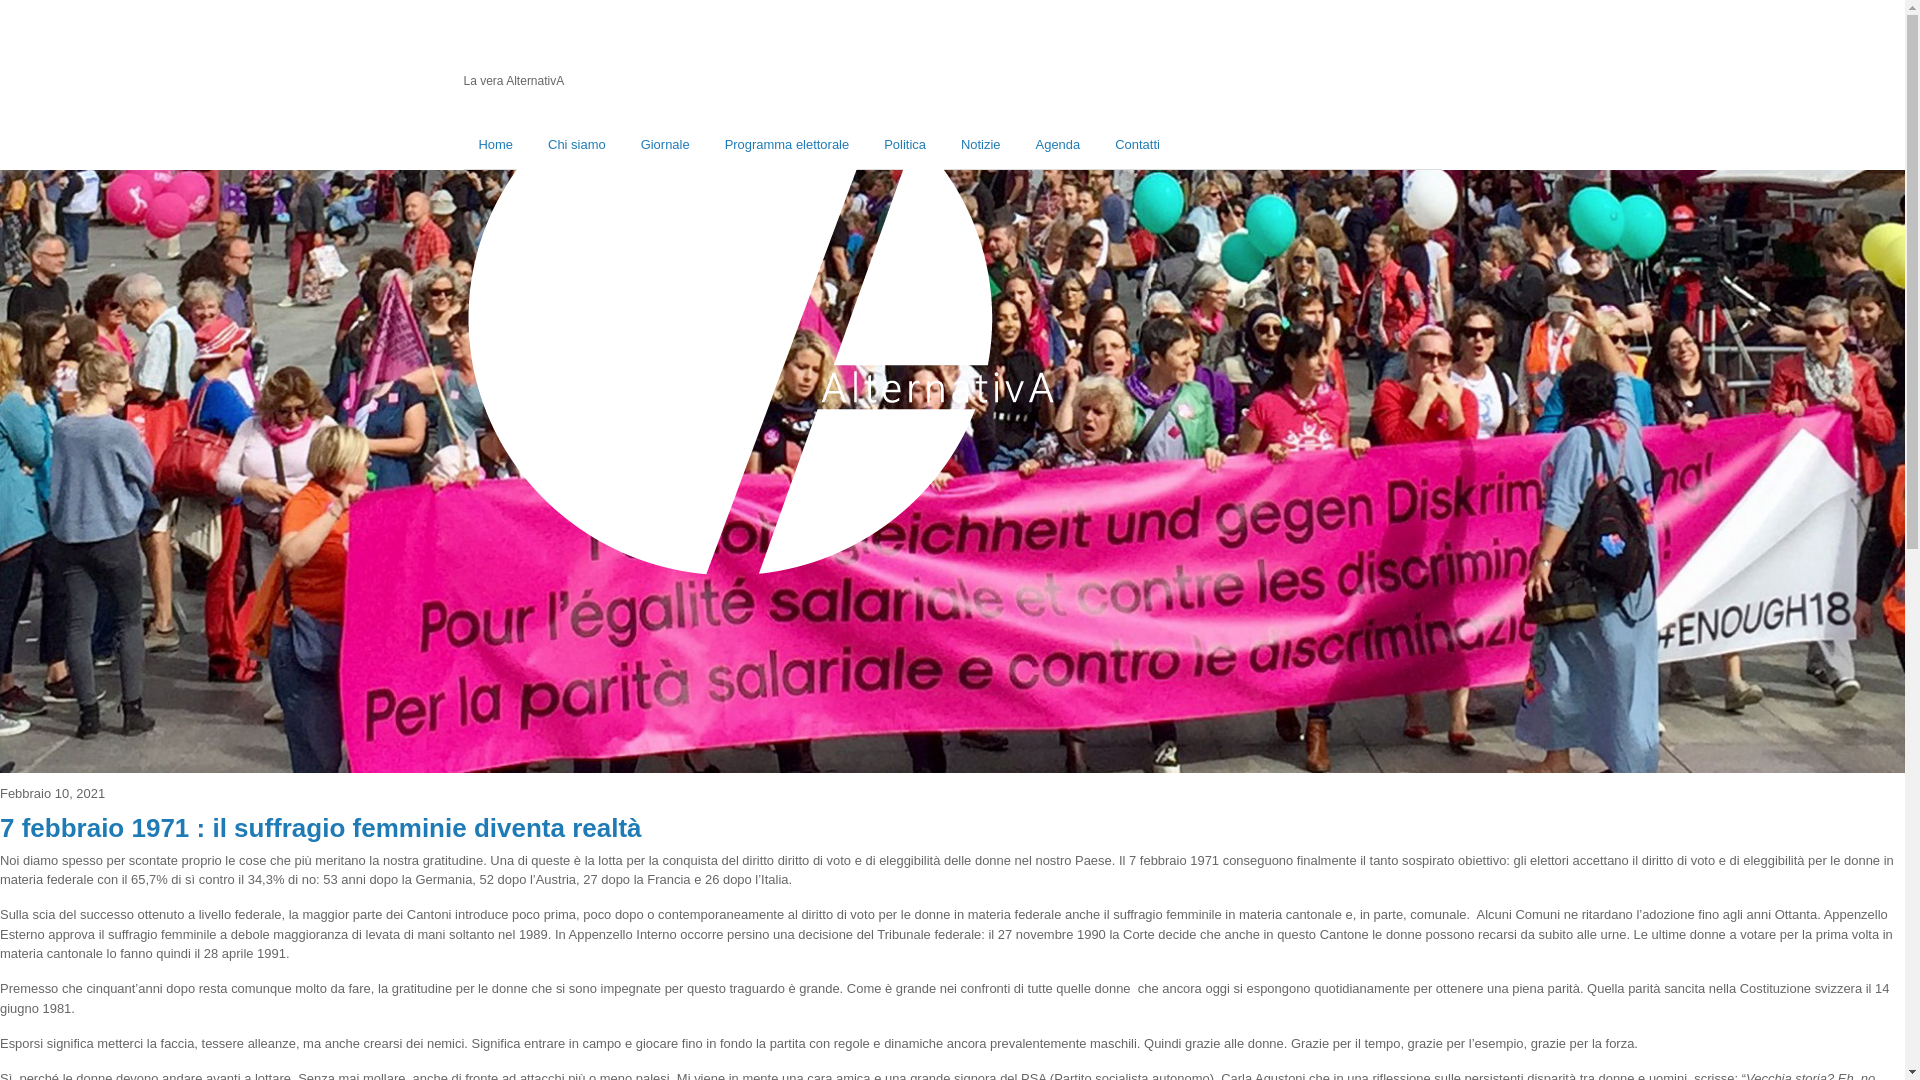 Image resolution: width=1920 pixels, height=1080 pixels. What do you see at coordinates (666, 145) in the screenshot?
I see `Giornale` at bounding box center [666, 145].